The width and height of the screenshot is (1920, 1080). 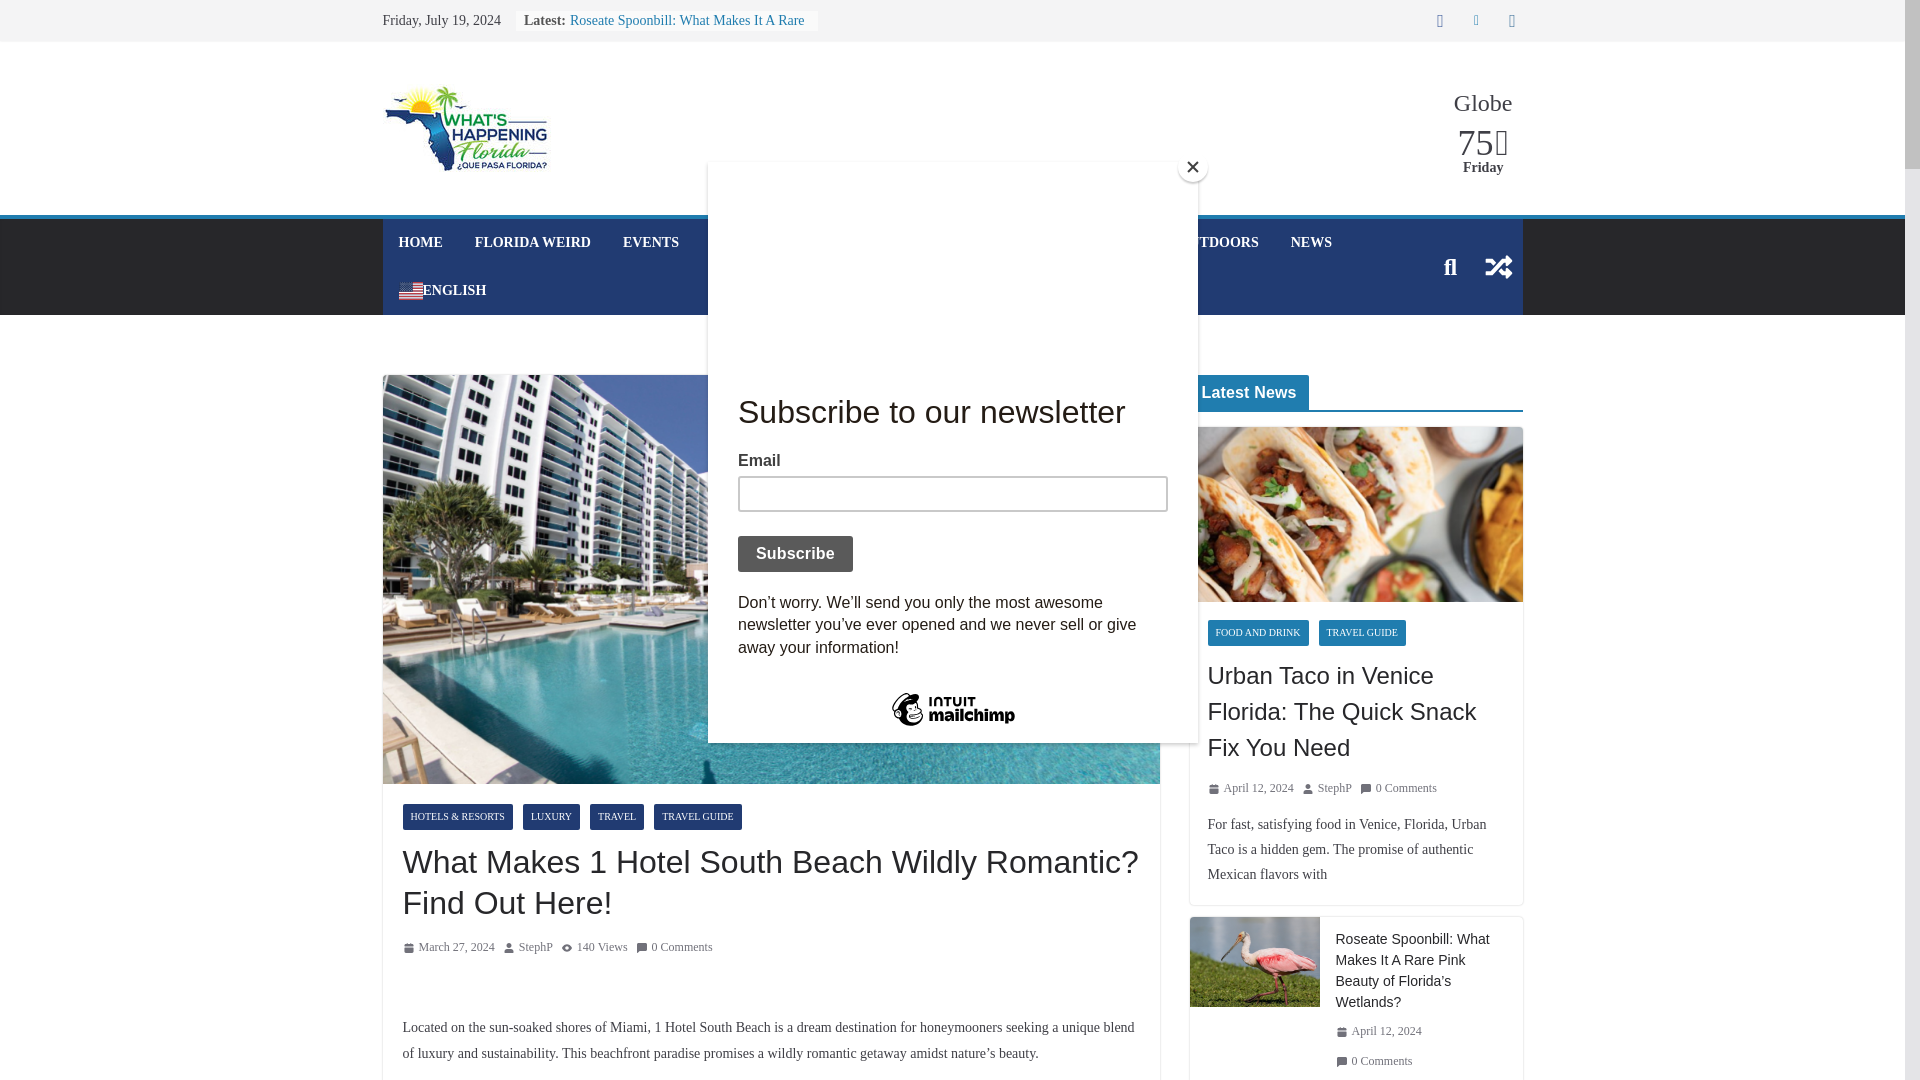 What do you see at coordinates (674, 948) in the screenshot?
I see `0 Comments` at bounding box center [674, 948].